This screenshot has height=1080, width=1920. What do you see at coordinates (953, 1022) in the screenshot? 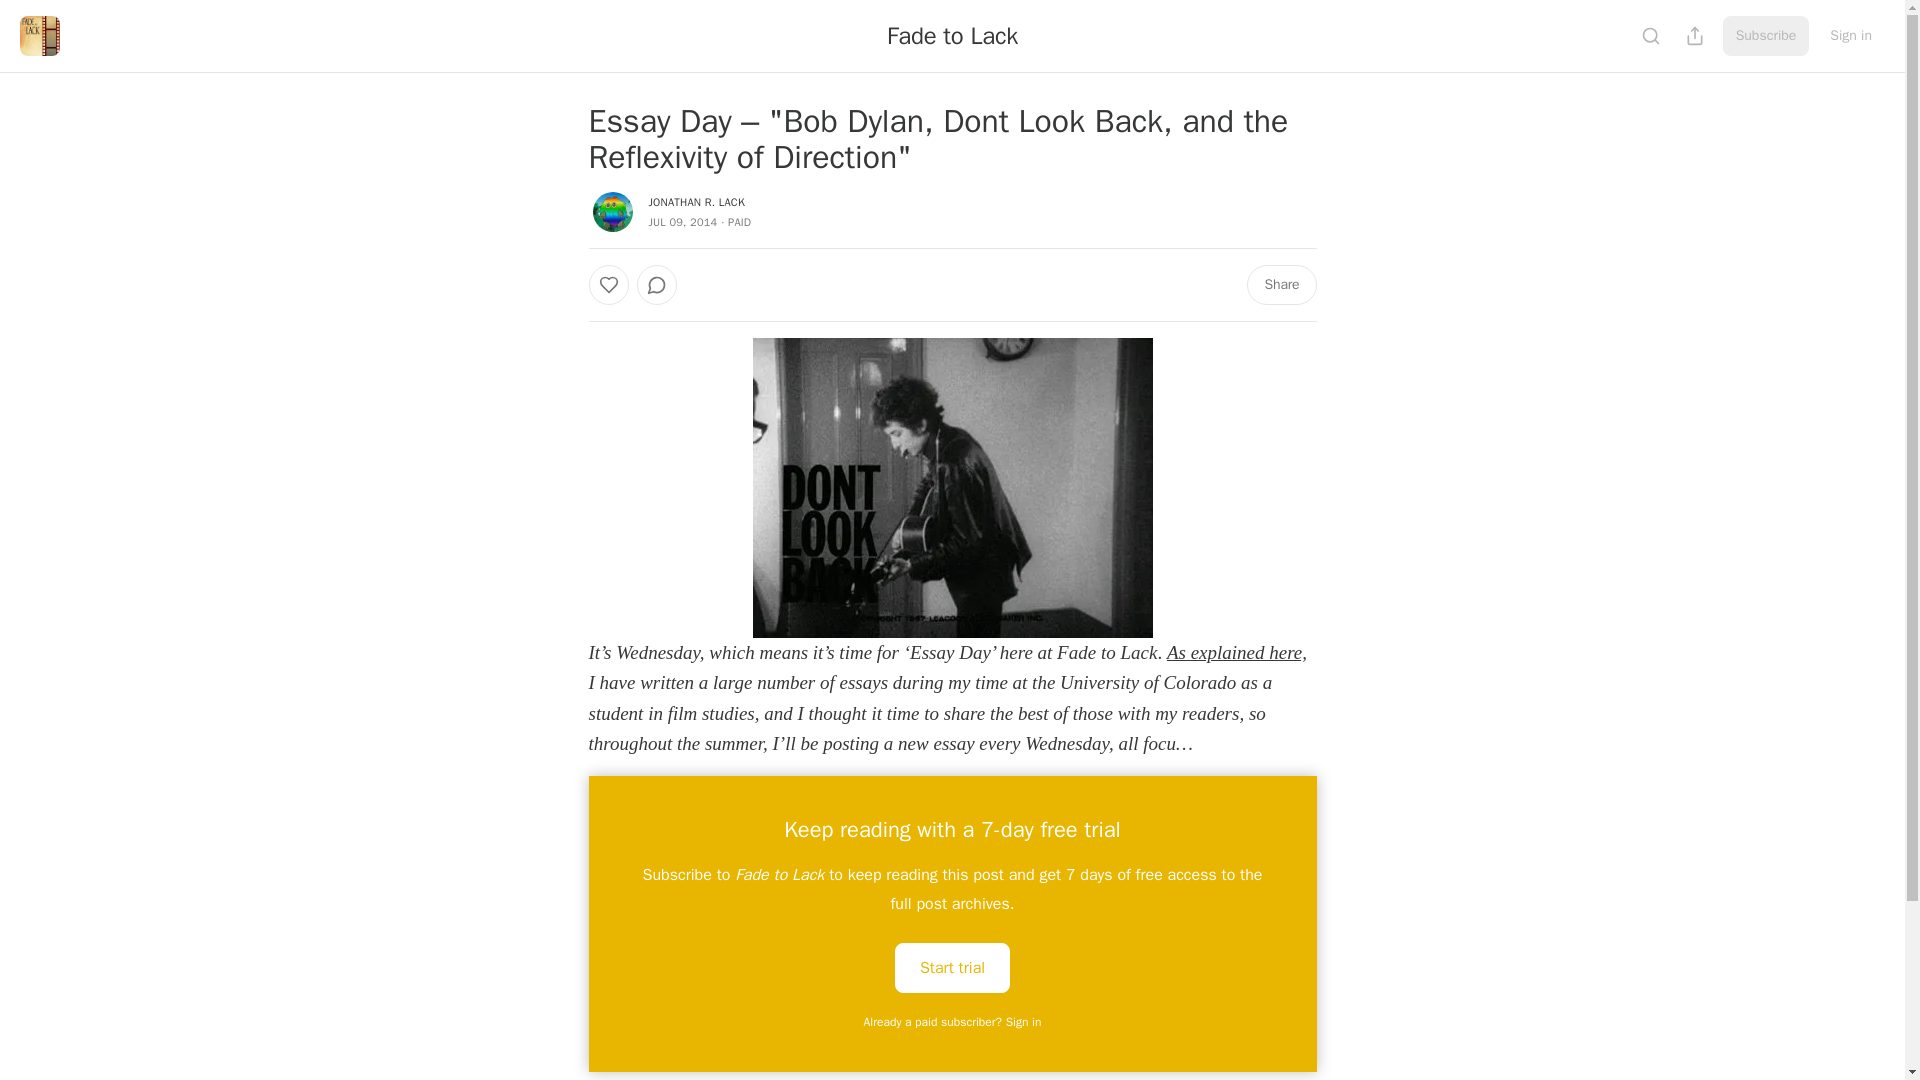
I see `Already a paid subscriber? Sign in` at bounding box center [953, 1022].